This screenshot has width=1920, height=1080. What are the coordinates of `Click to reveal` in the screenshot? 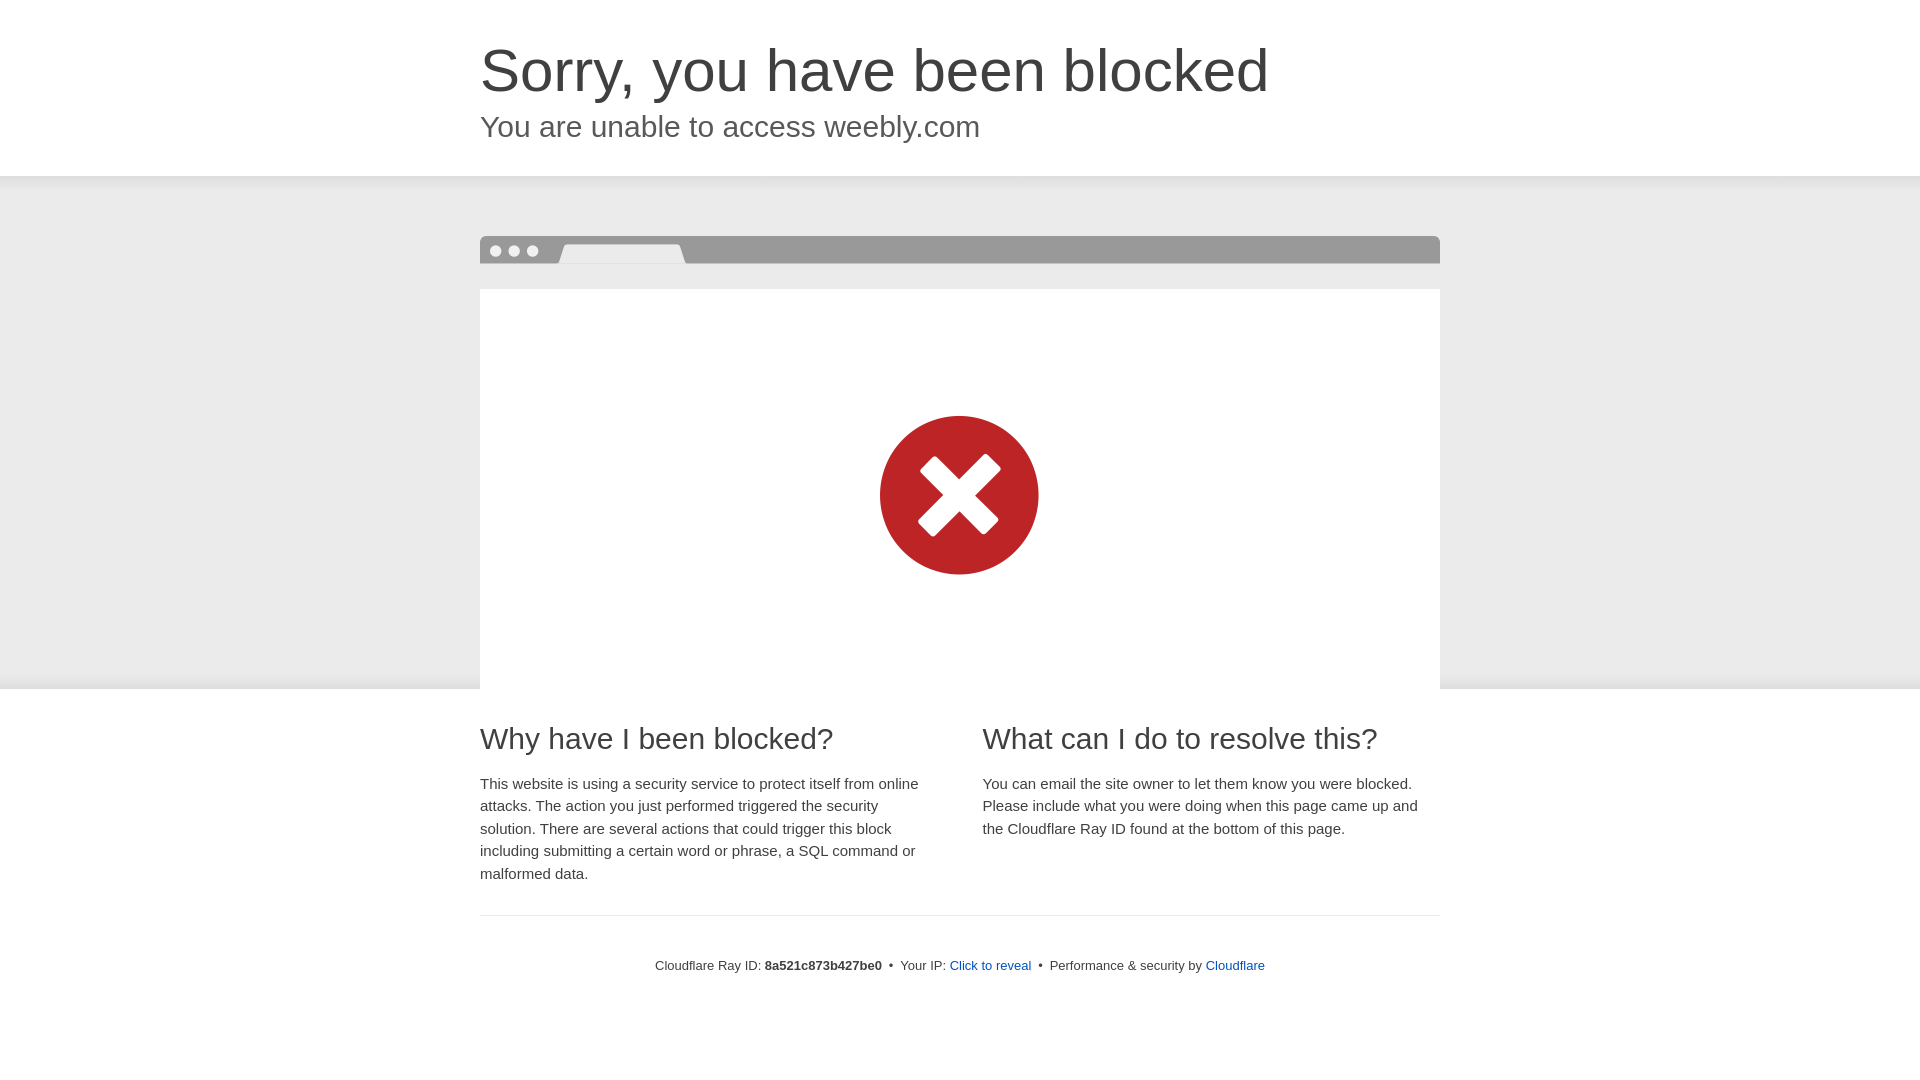 It's located at (991, 966).